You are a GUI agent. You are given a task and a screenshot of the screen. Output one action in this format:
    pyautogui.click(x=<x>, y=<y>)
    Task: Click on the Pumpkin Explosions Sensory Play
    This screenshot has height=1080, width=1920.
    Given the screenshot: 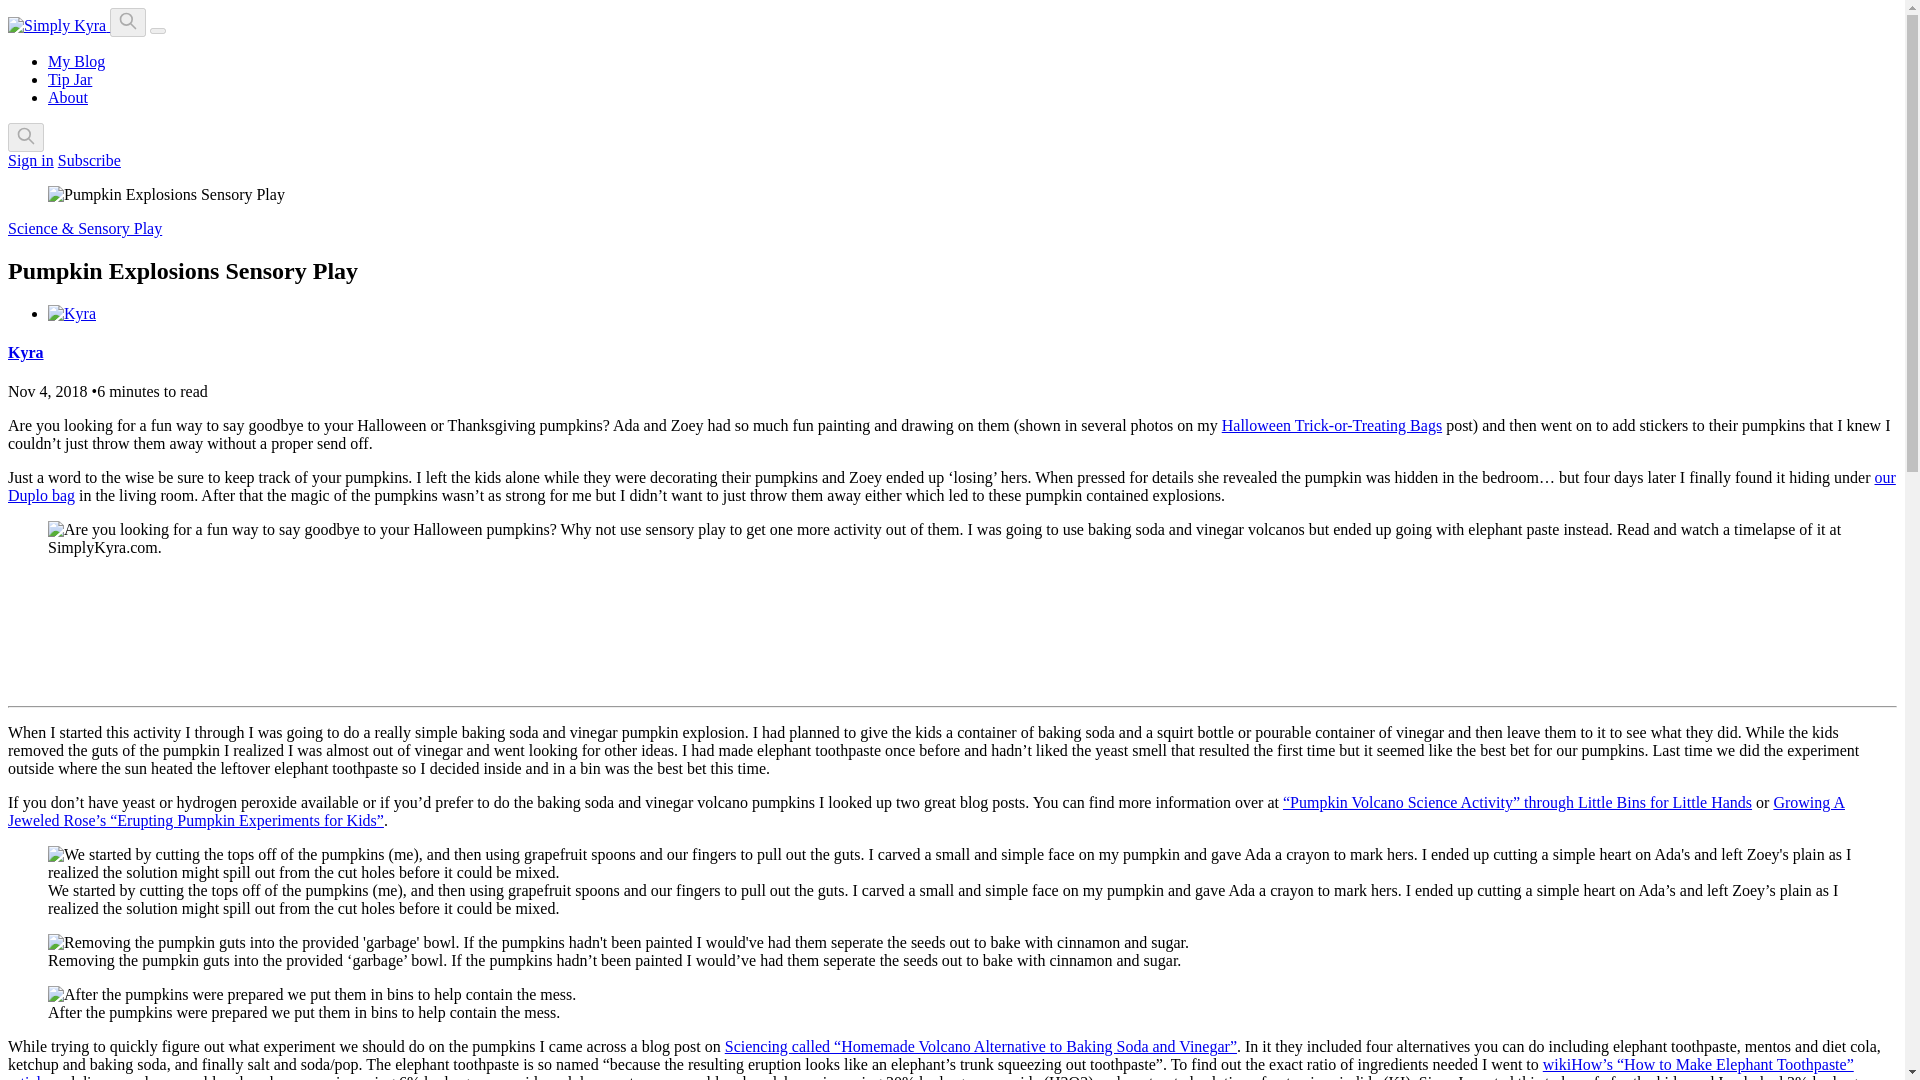 What is the action you would take?
    pyautogui.click(x=148, y=629)
    